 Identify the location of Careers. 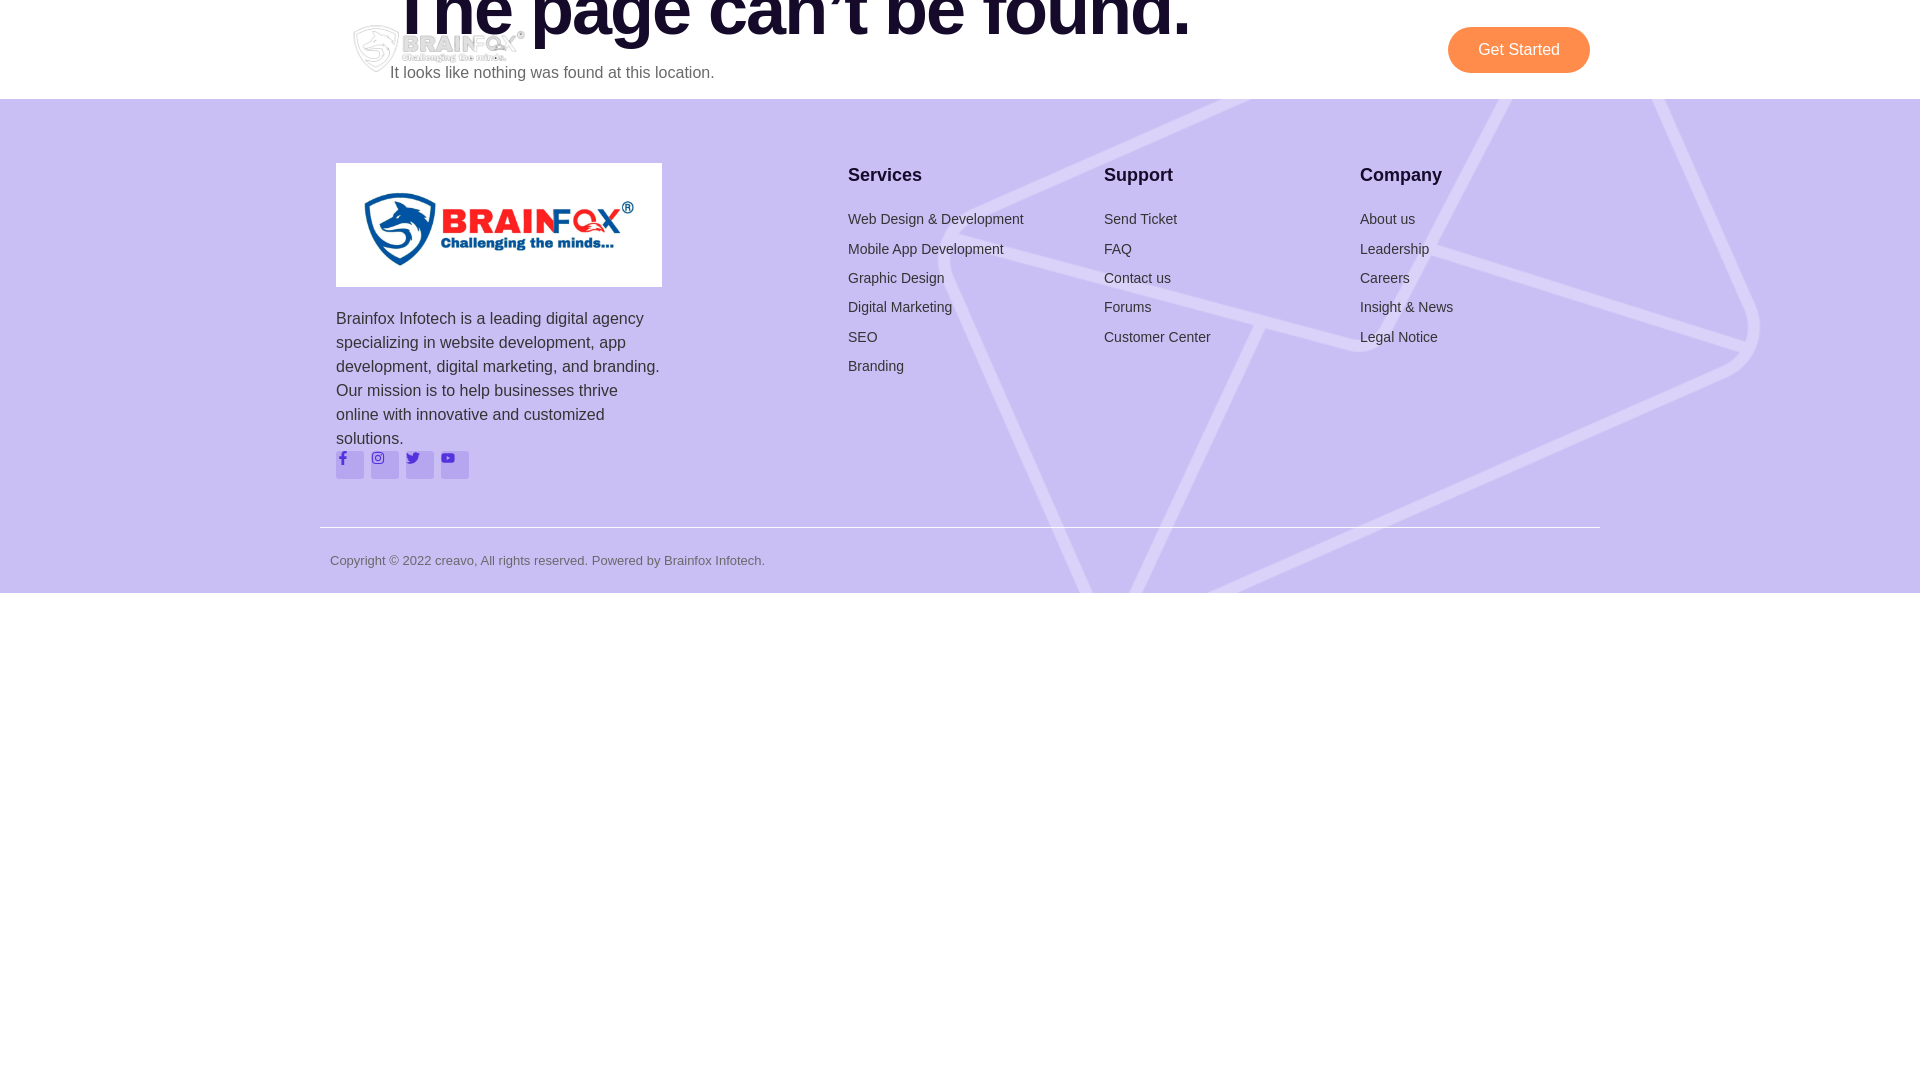
(1472, 278).